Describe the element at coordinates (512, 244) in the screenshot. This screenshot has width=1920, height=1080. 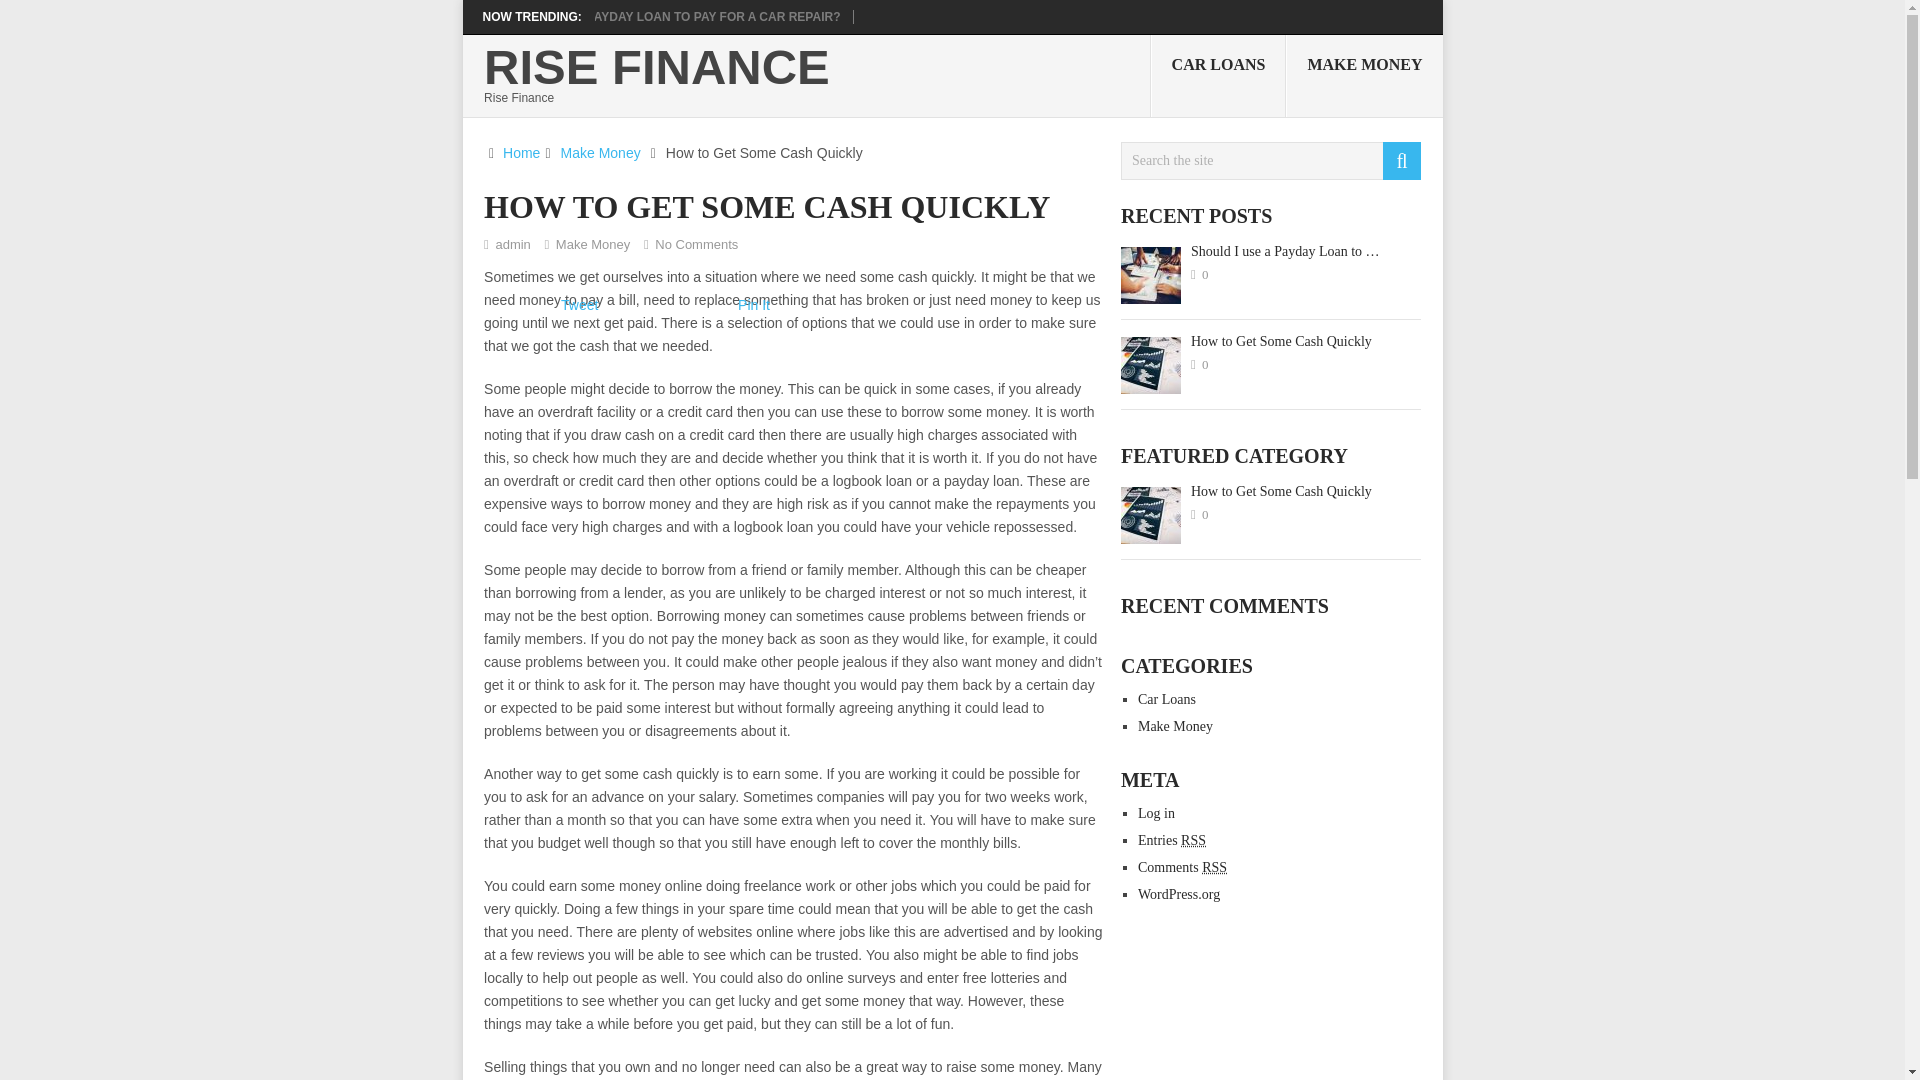
I see `admin` at that location.